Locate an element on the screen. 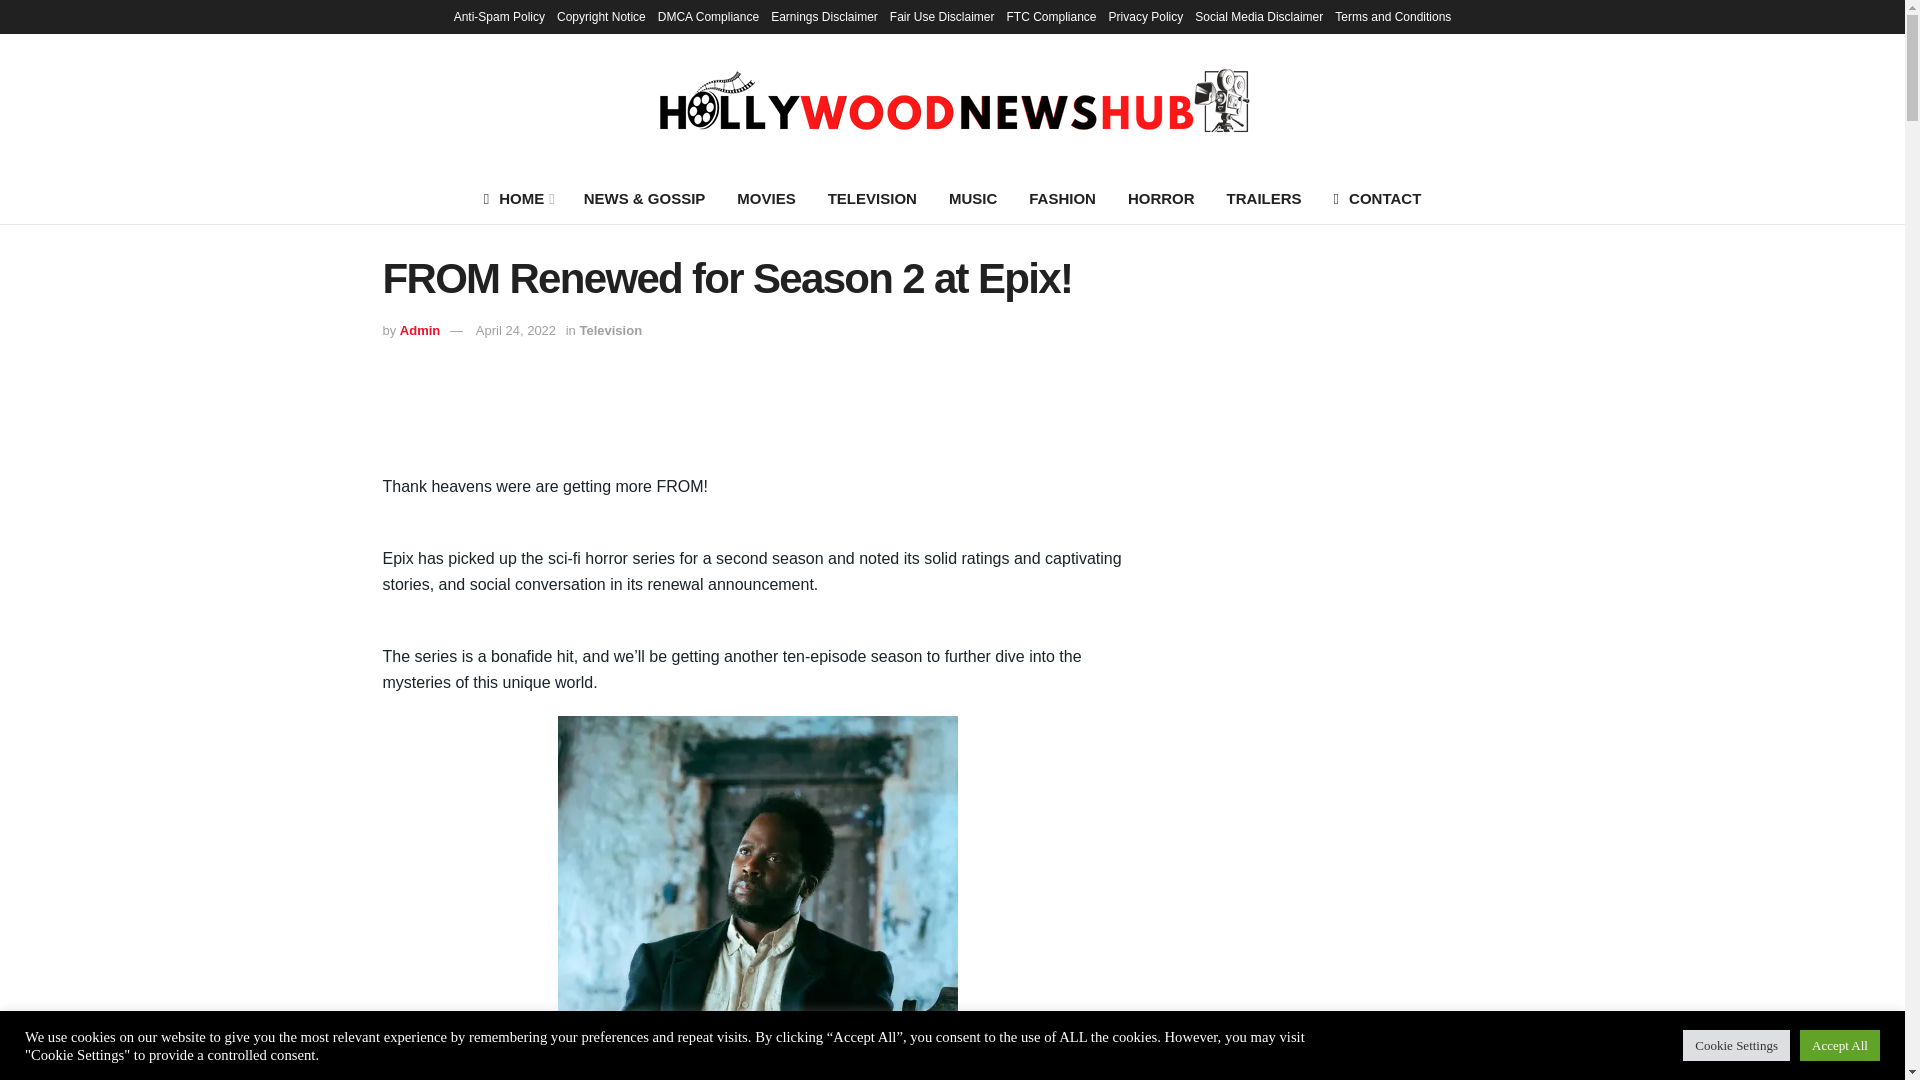  Admin is located at coordinates (419, 330).